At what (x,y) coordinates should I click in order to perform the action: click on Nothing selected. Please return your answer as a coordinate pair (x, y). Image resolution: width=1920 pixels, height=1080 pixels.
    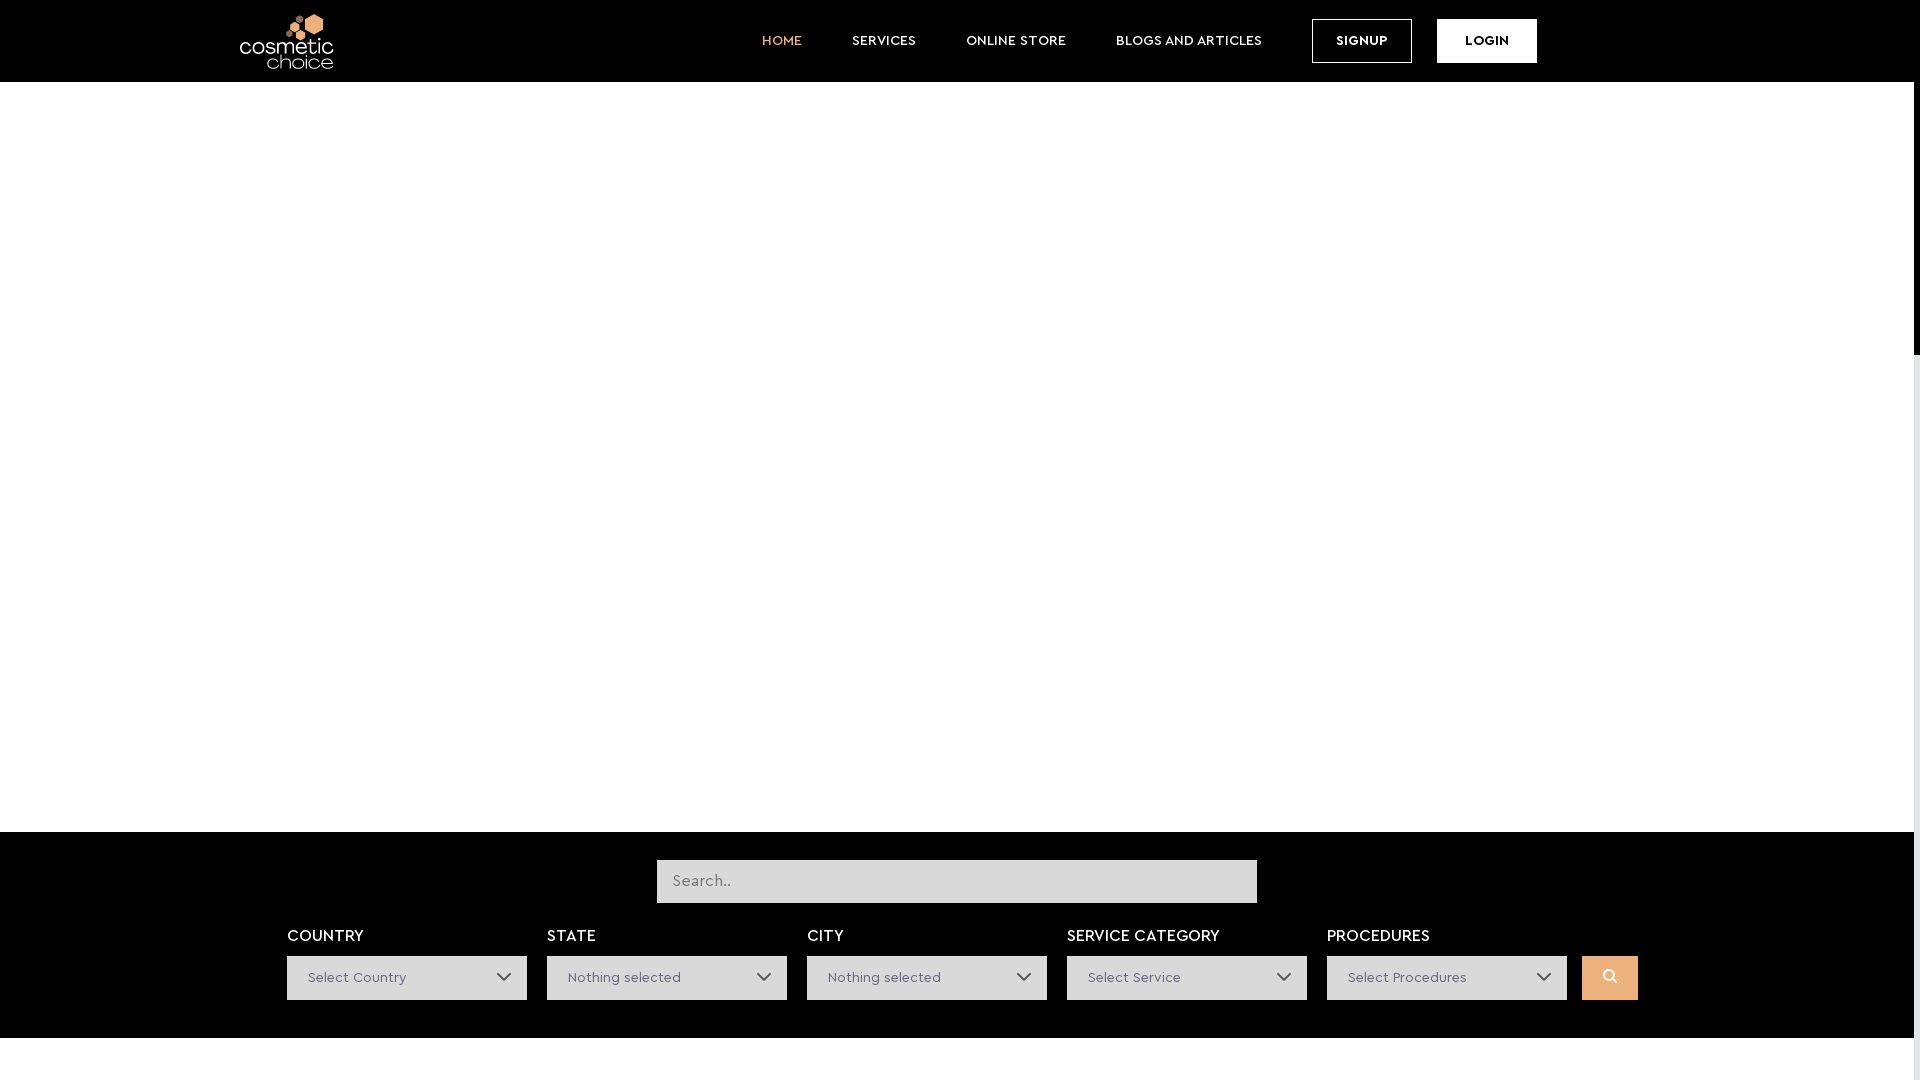
    Looking at the image, I should click on (926, 978).